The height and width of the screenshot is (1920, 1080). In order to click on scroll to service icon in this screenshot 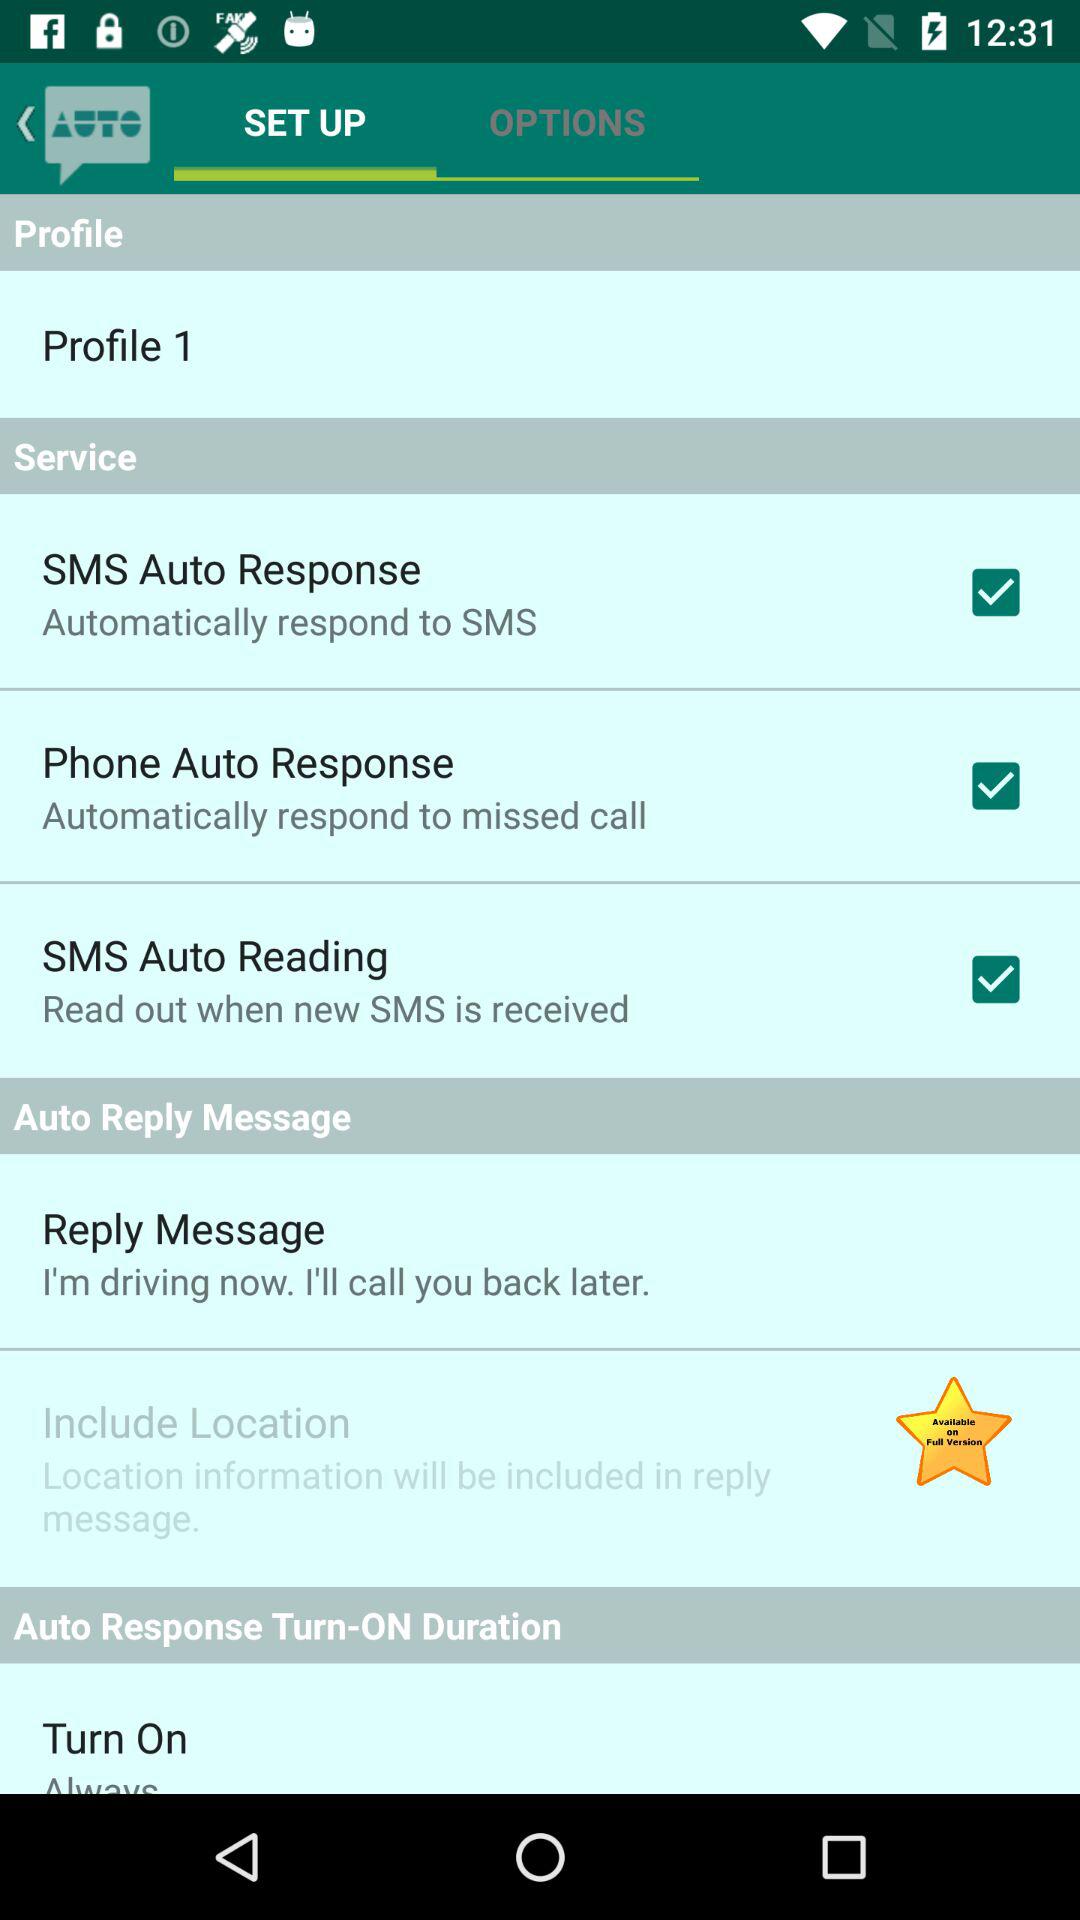, I will do `click(540, 456)`.